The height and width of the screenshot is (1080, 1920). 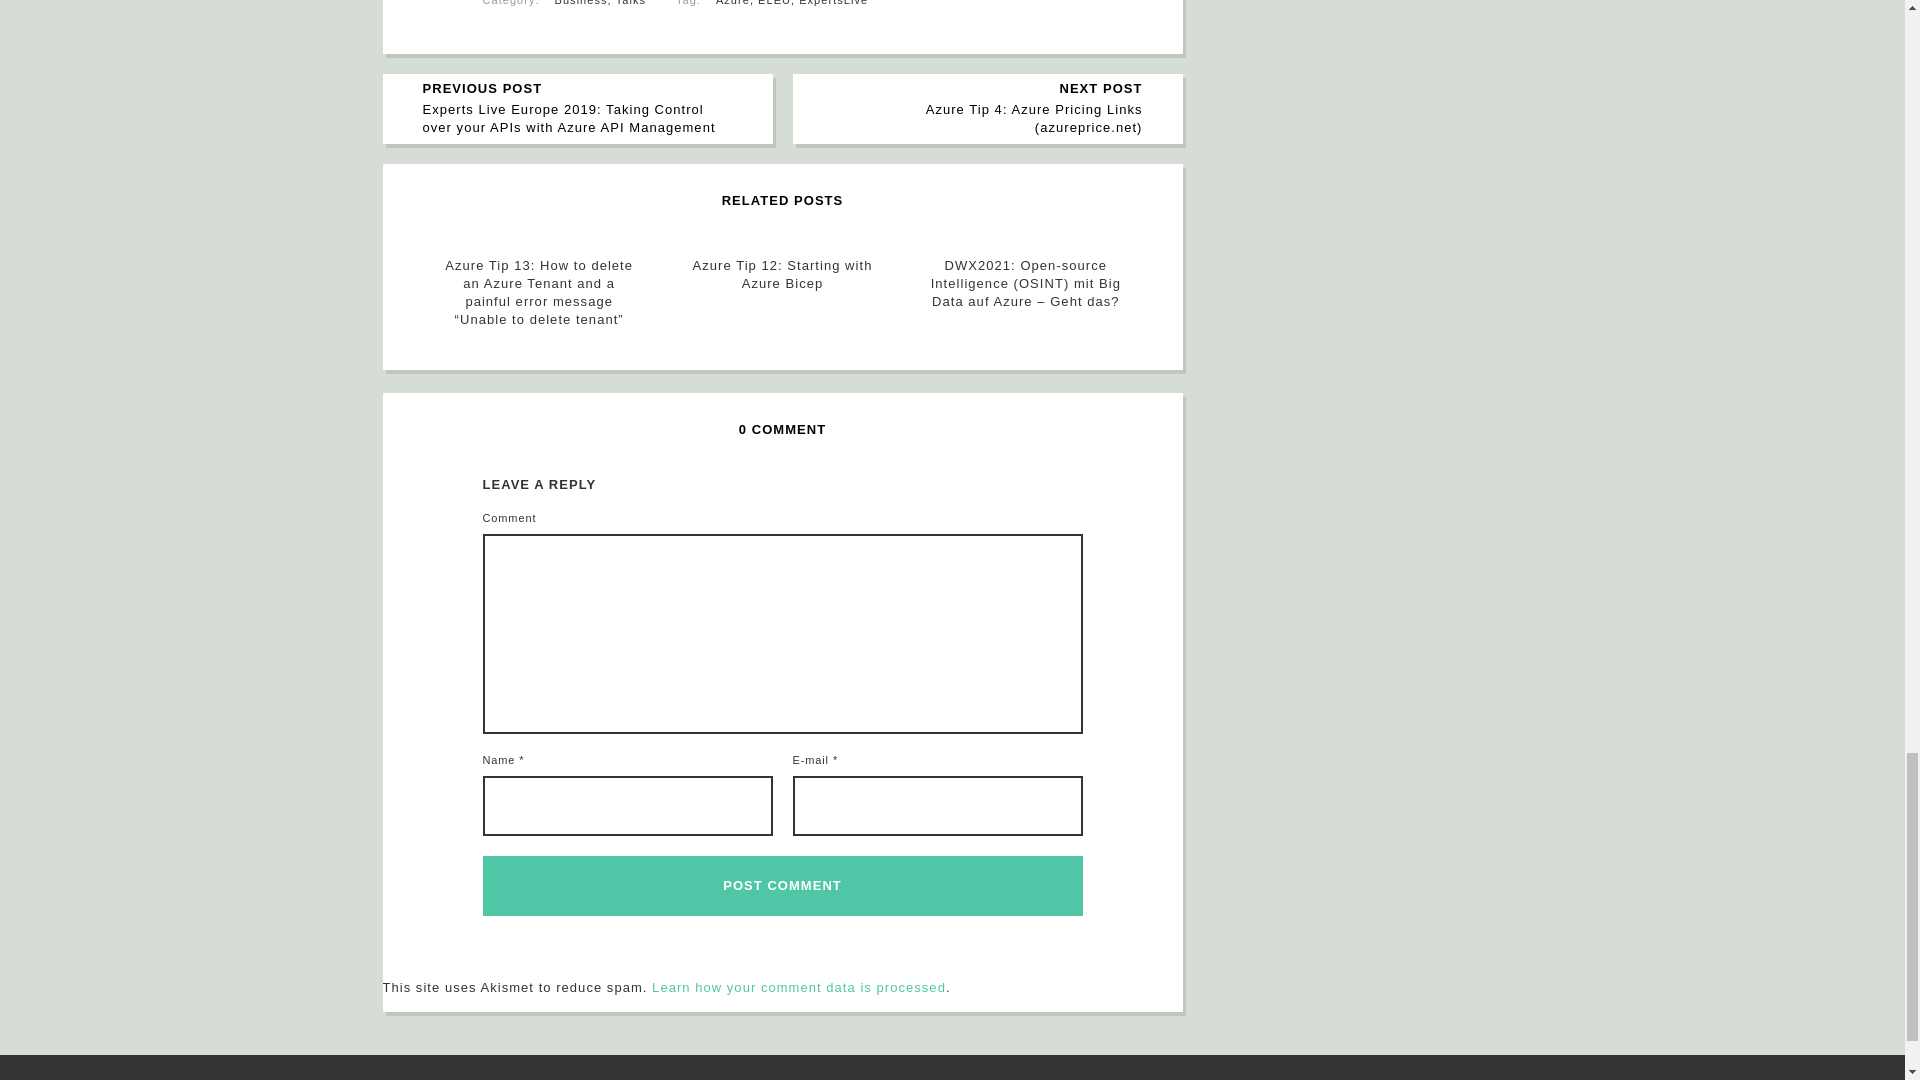 I want to click on POST COMMENT, so click(x=782, y=886).